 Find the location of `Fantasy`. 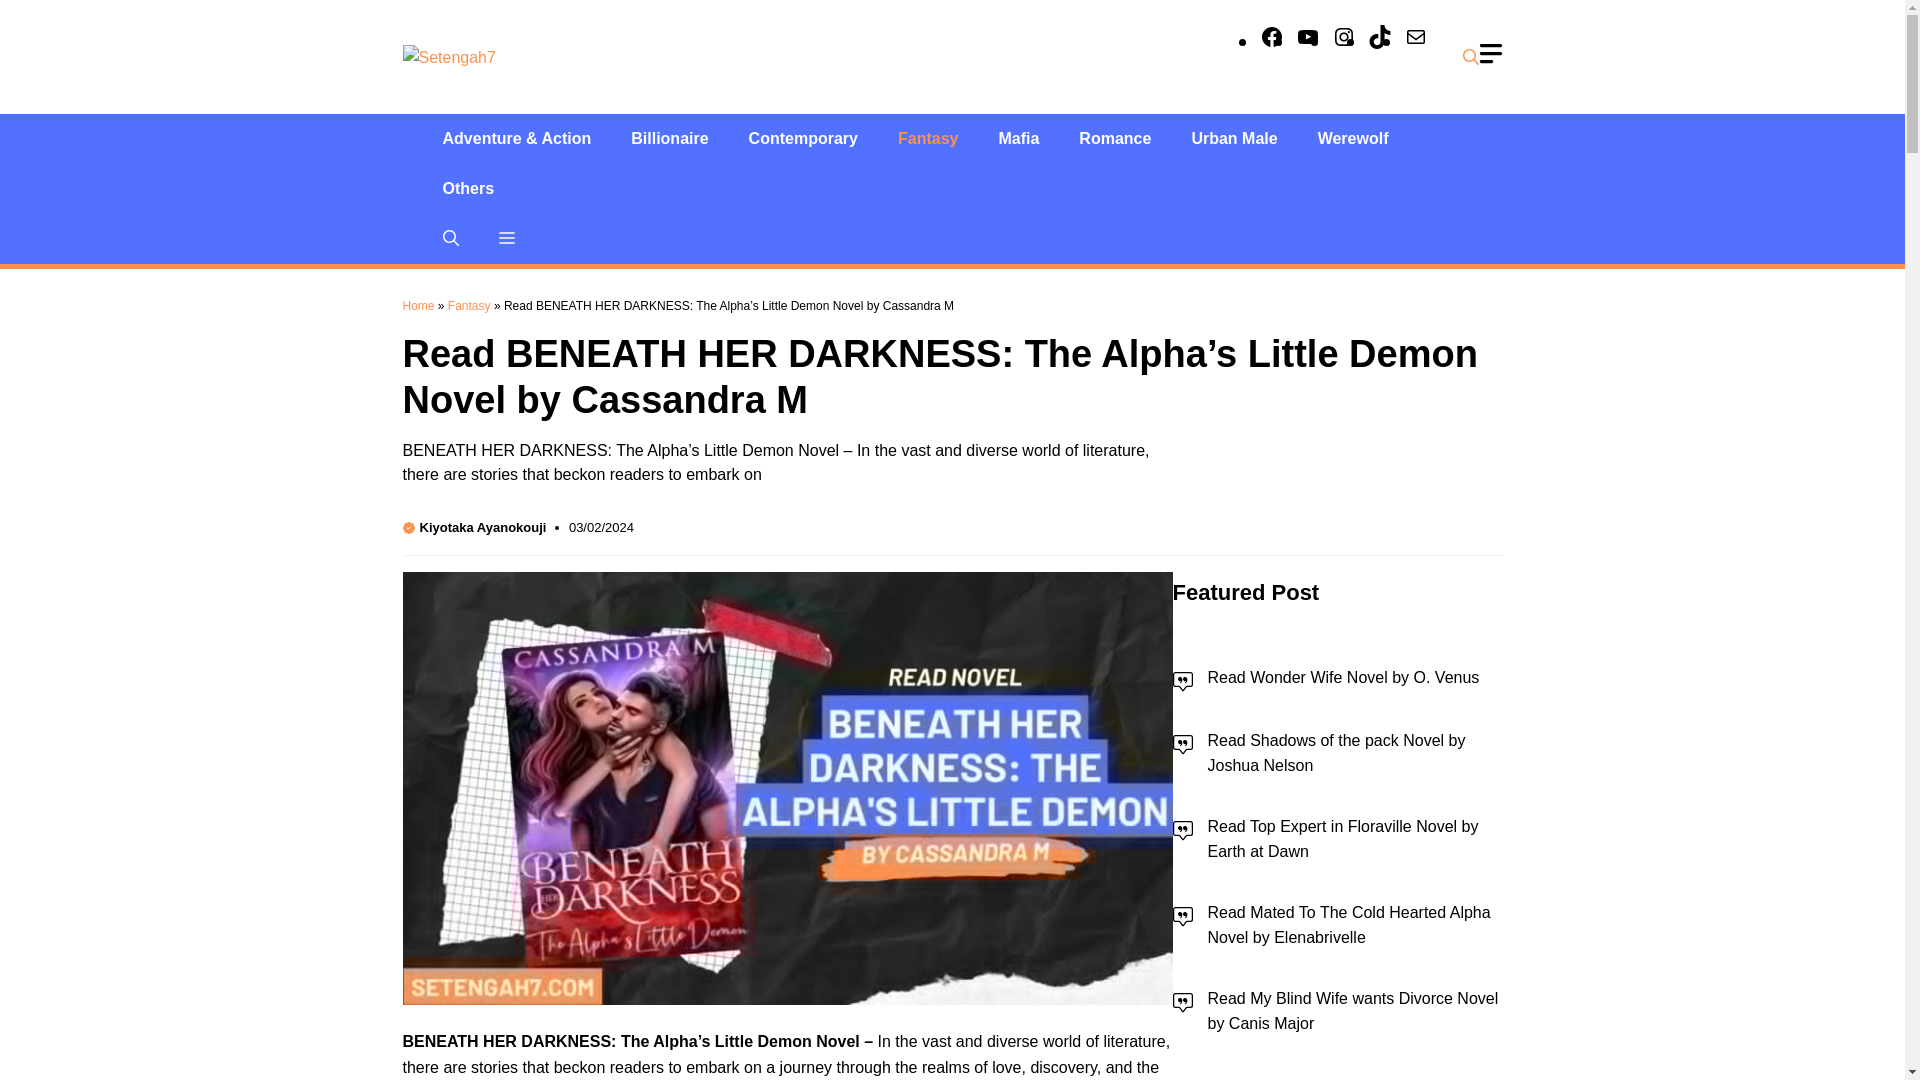

Fantasy is located at coordinates (469, 306).